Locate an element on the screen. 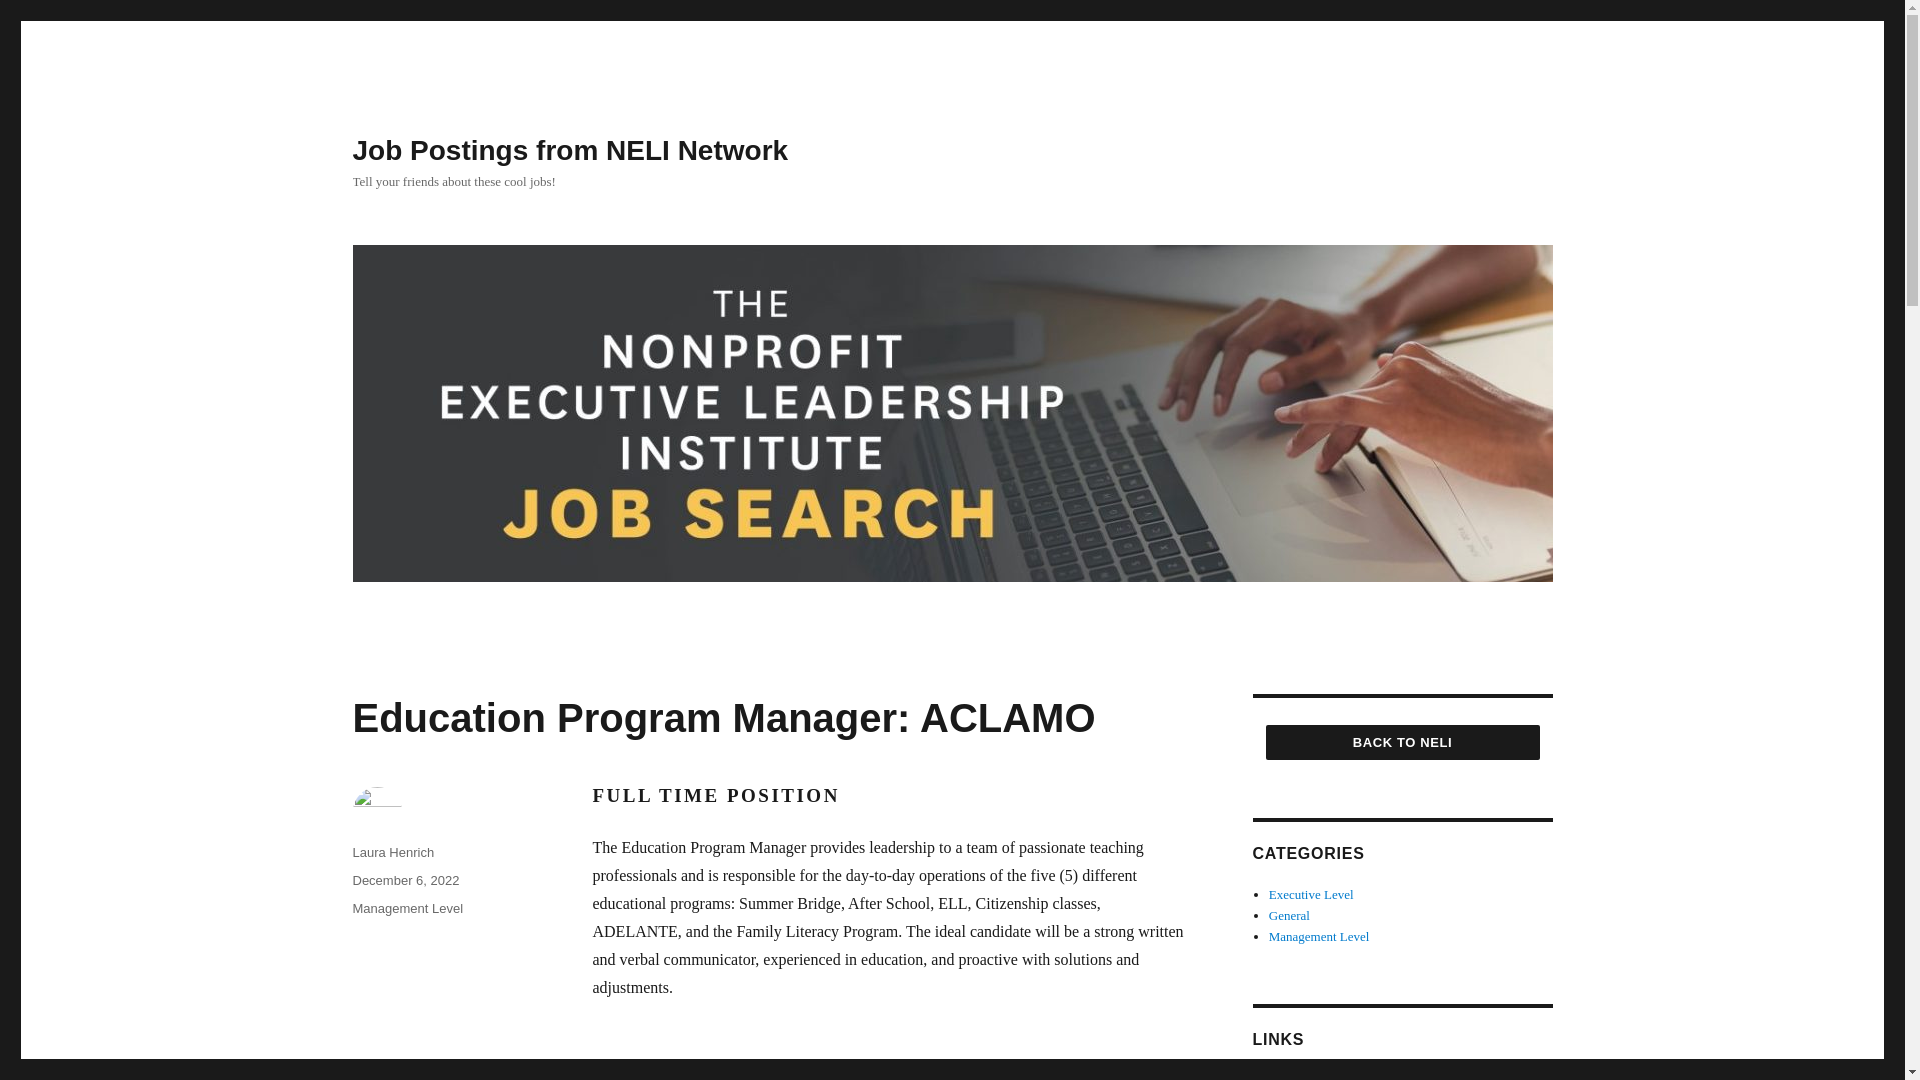  Management Level is located at coordinates (1320, 936).